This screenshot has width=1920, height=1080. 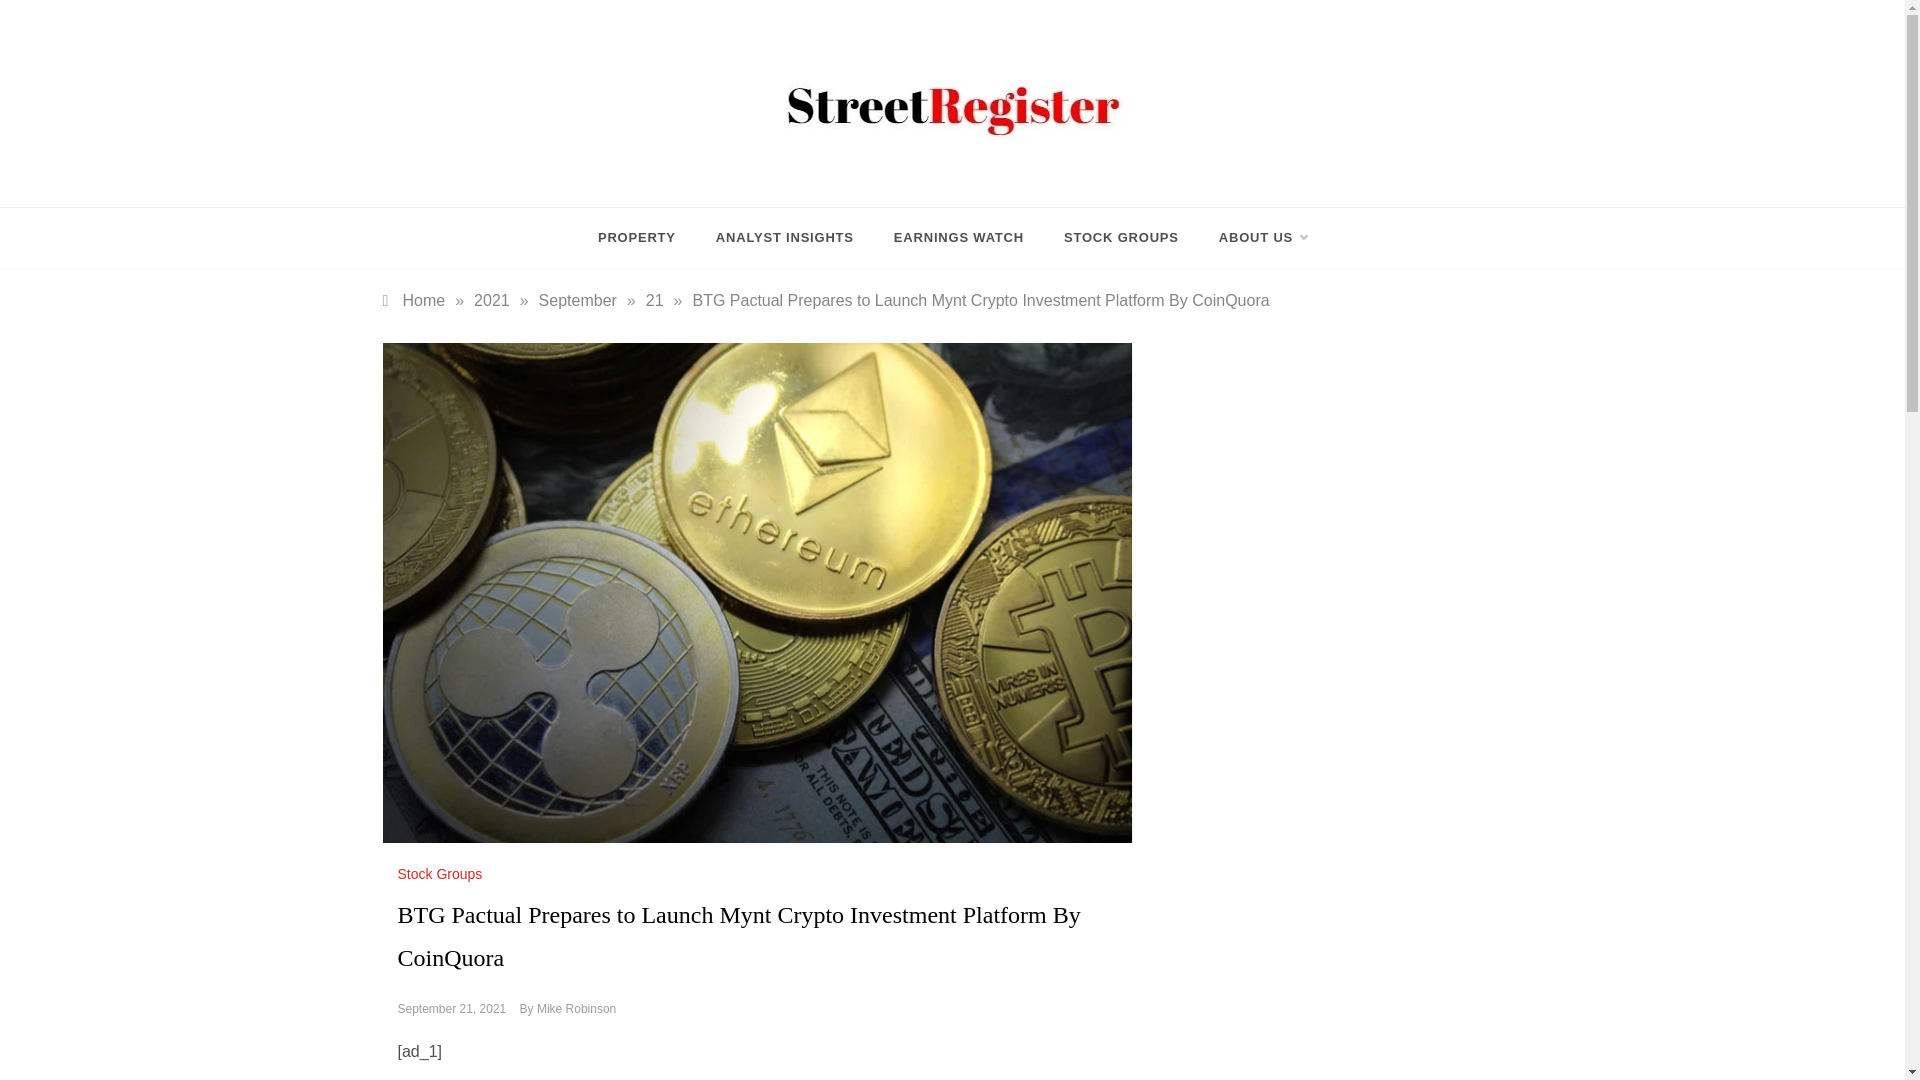 What do you see at coordinates (838, 172) in the screenshot?
I see `Street Register` at bounding box center [838, 172].